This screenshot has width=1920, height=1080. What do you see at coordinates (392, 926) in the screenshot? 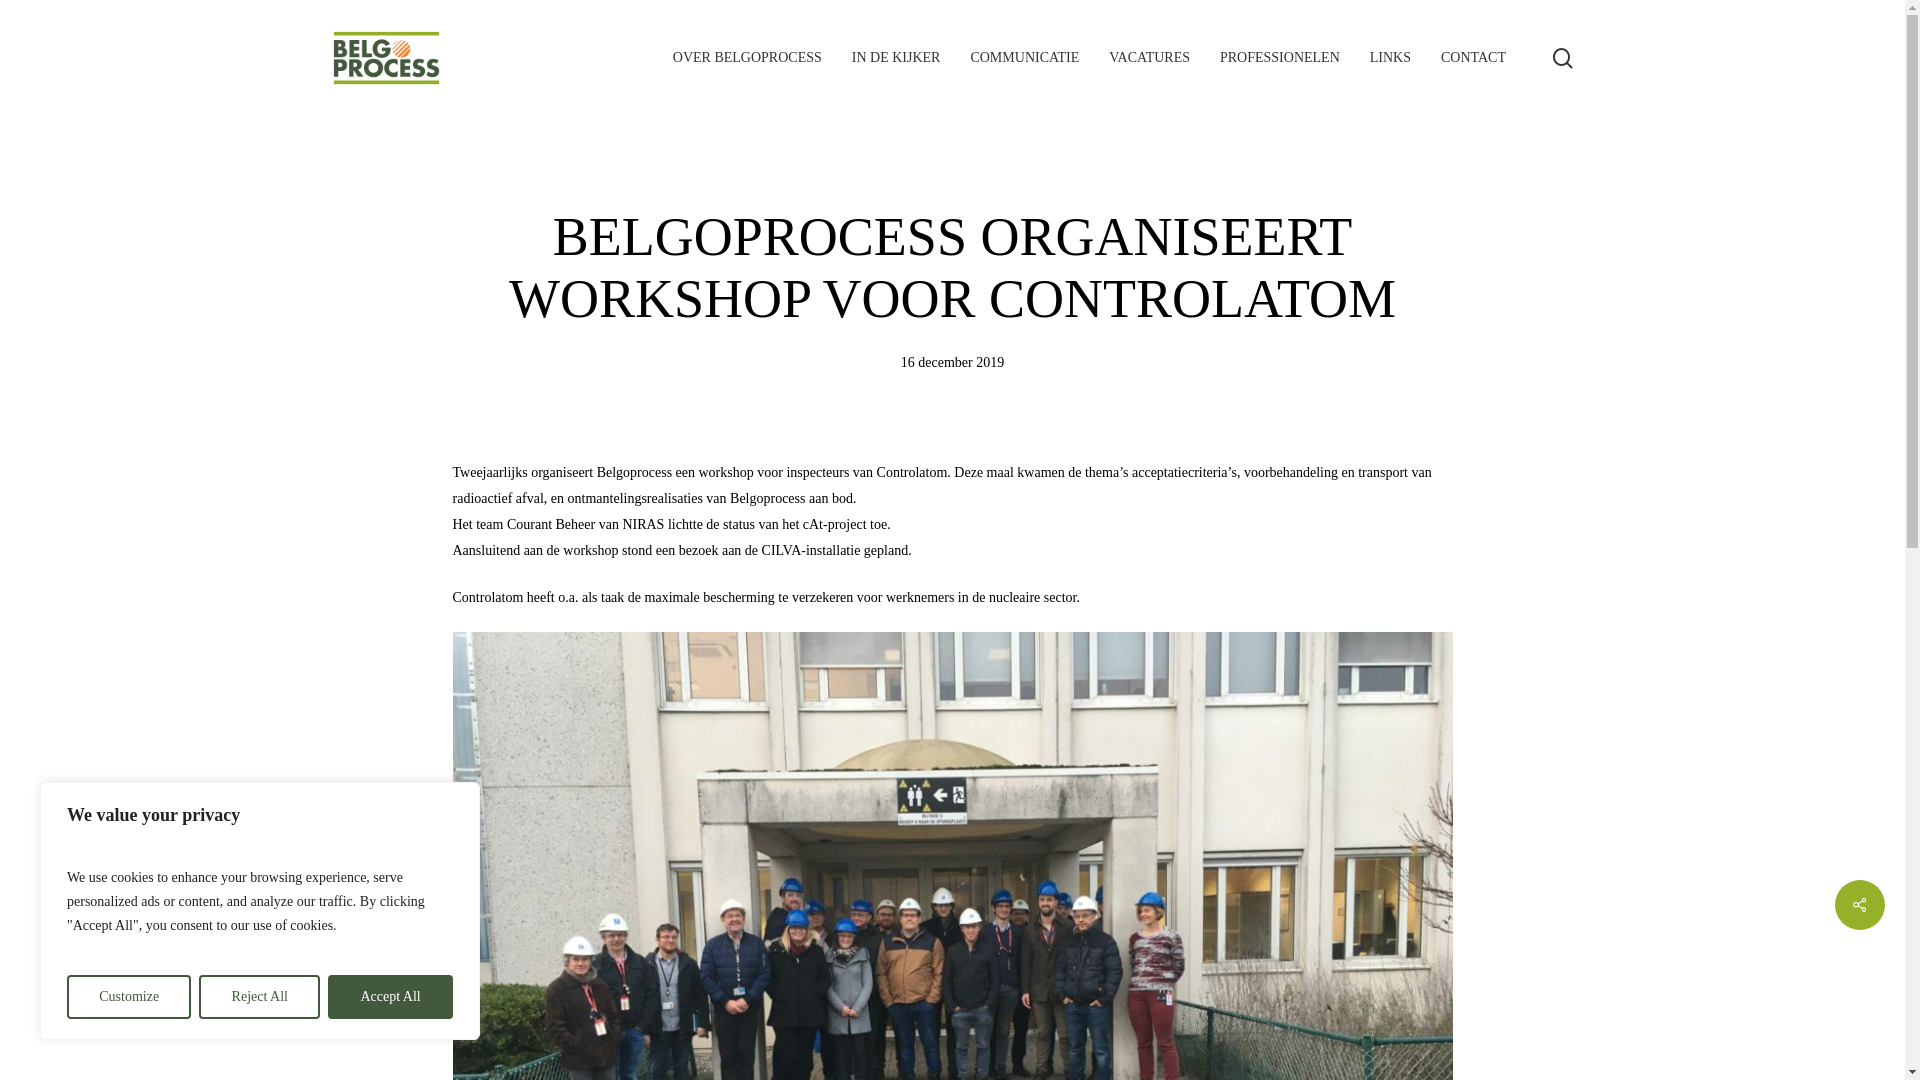
I see `info@belgoprocess.be` at bounding box center [392, 926].